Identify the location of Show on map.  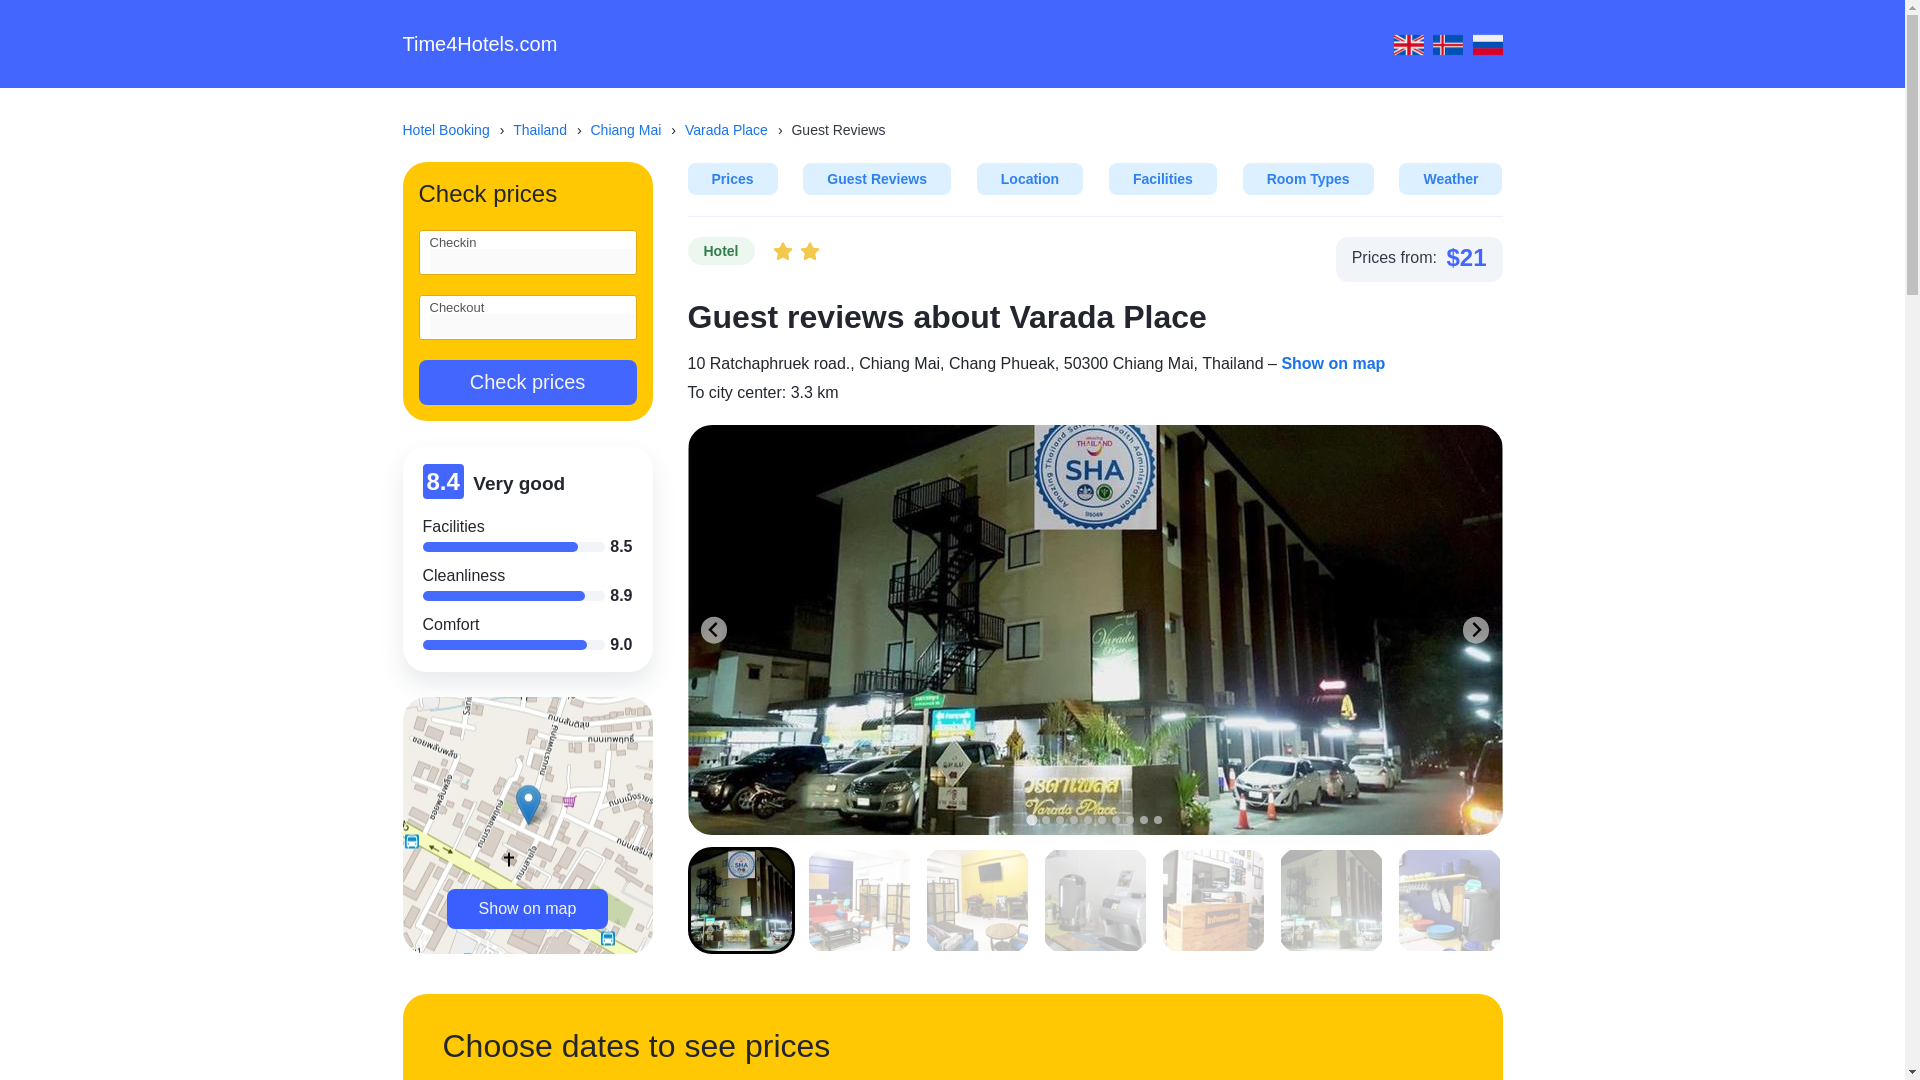
(528, 908).